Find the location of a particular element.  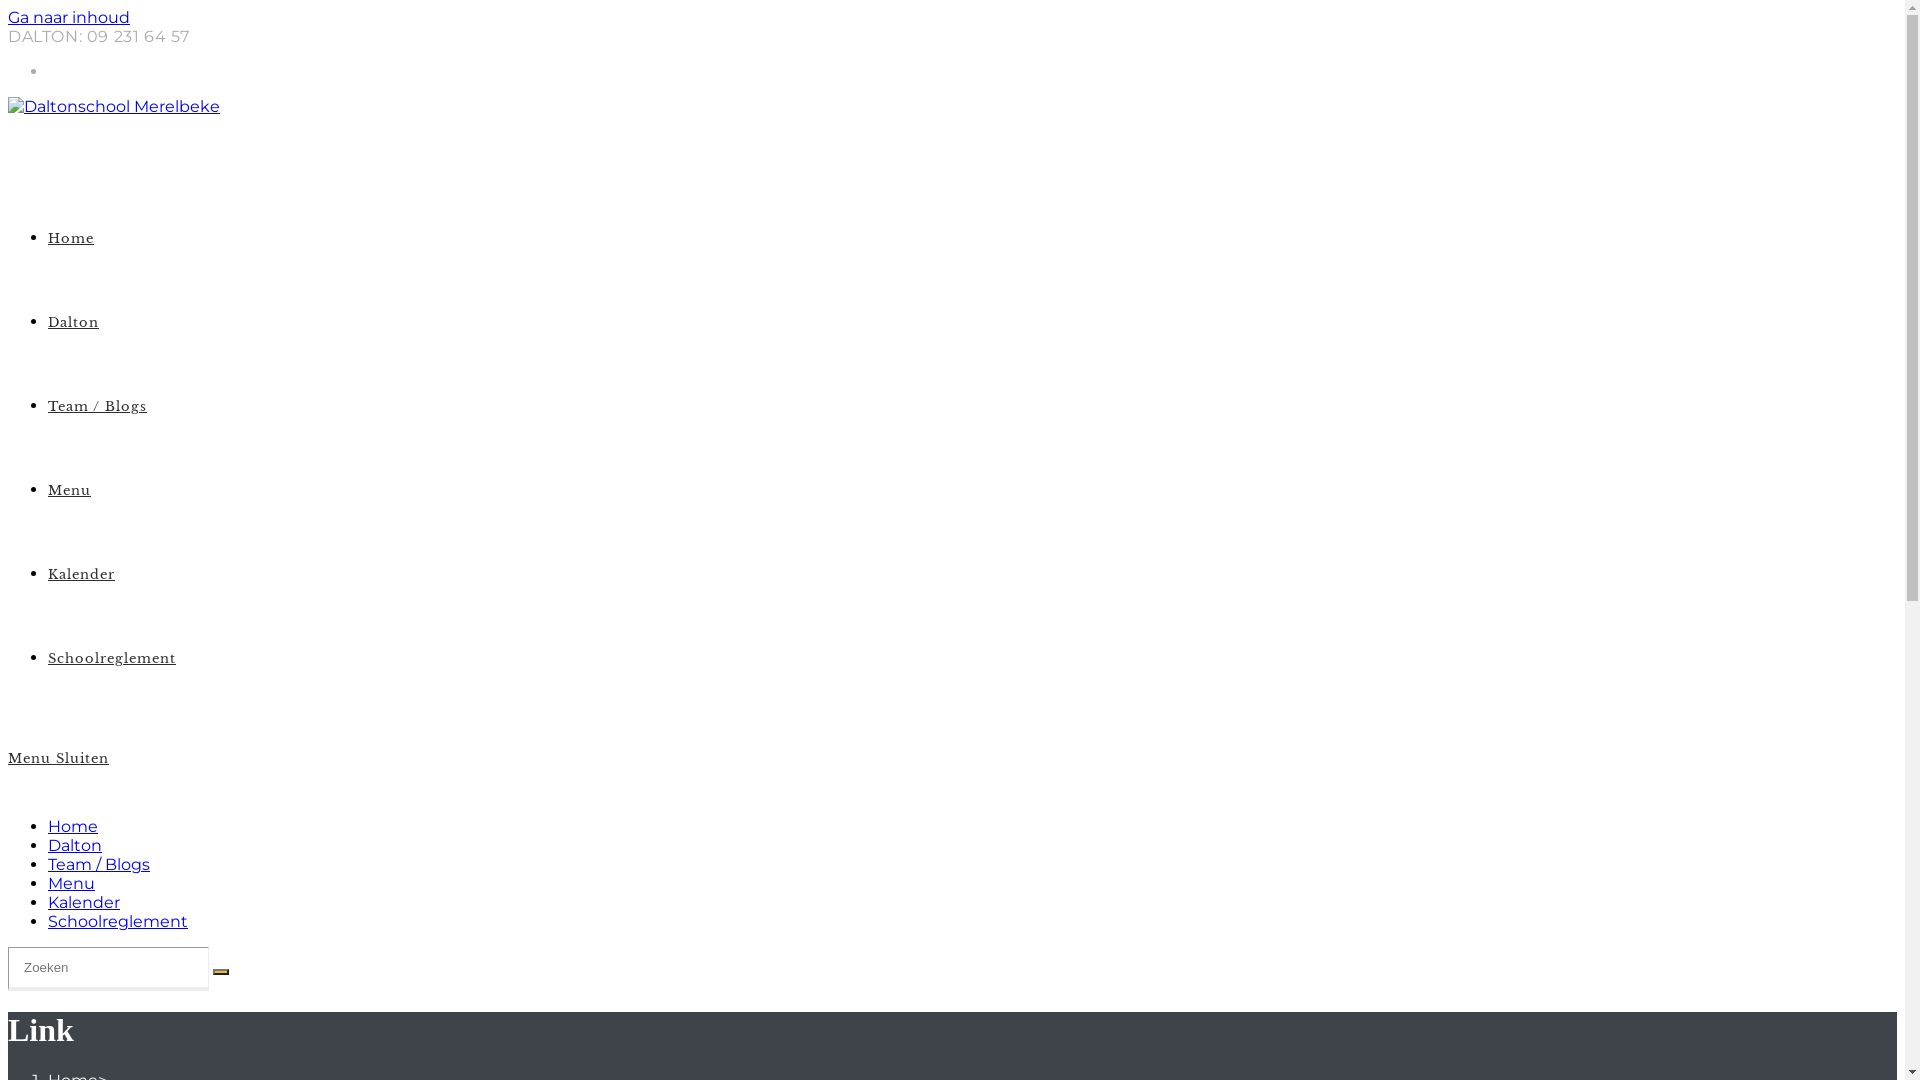

Kalender is located at coordinates (82, 574).